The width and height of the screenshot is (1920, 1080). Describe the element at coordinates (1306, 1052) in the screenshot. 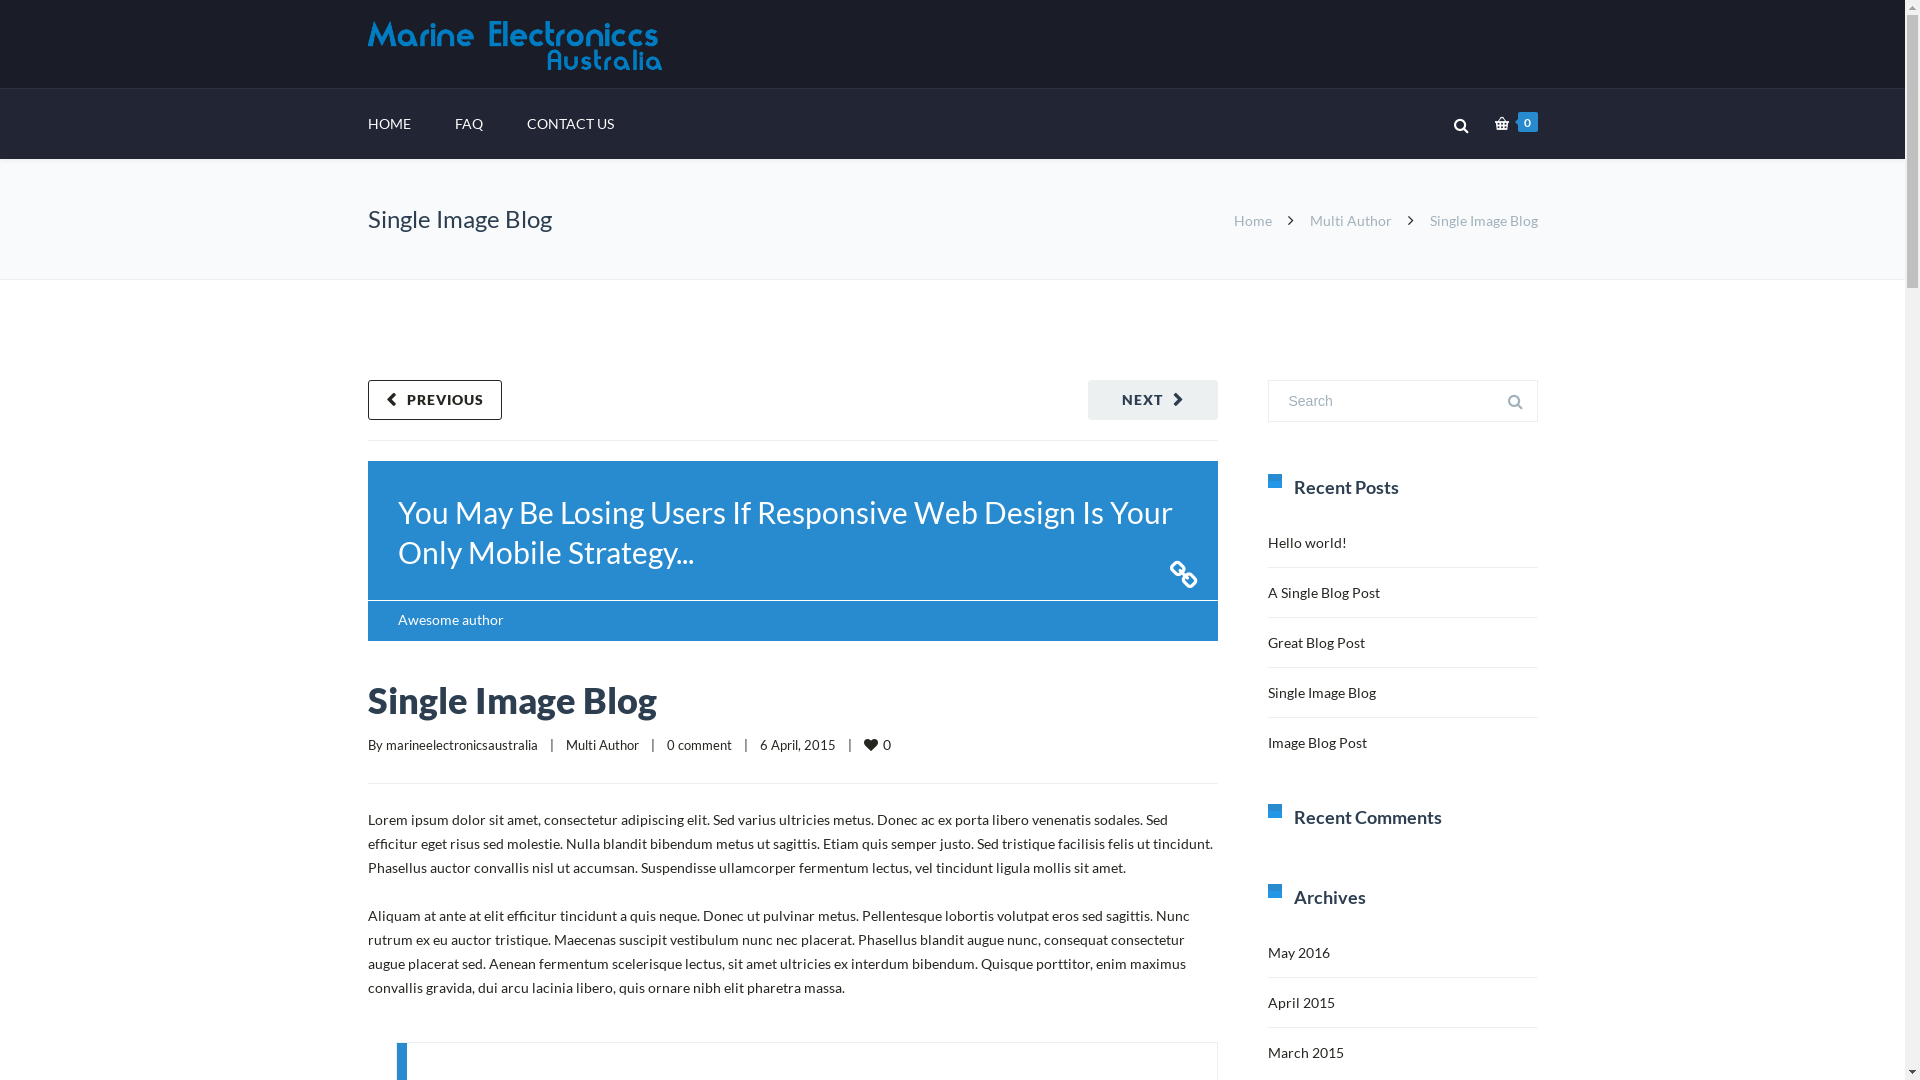

I see `March 2015` at that location.